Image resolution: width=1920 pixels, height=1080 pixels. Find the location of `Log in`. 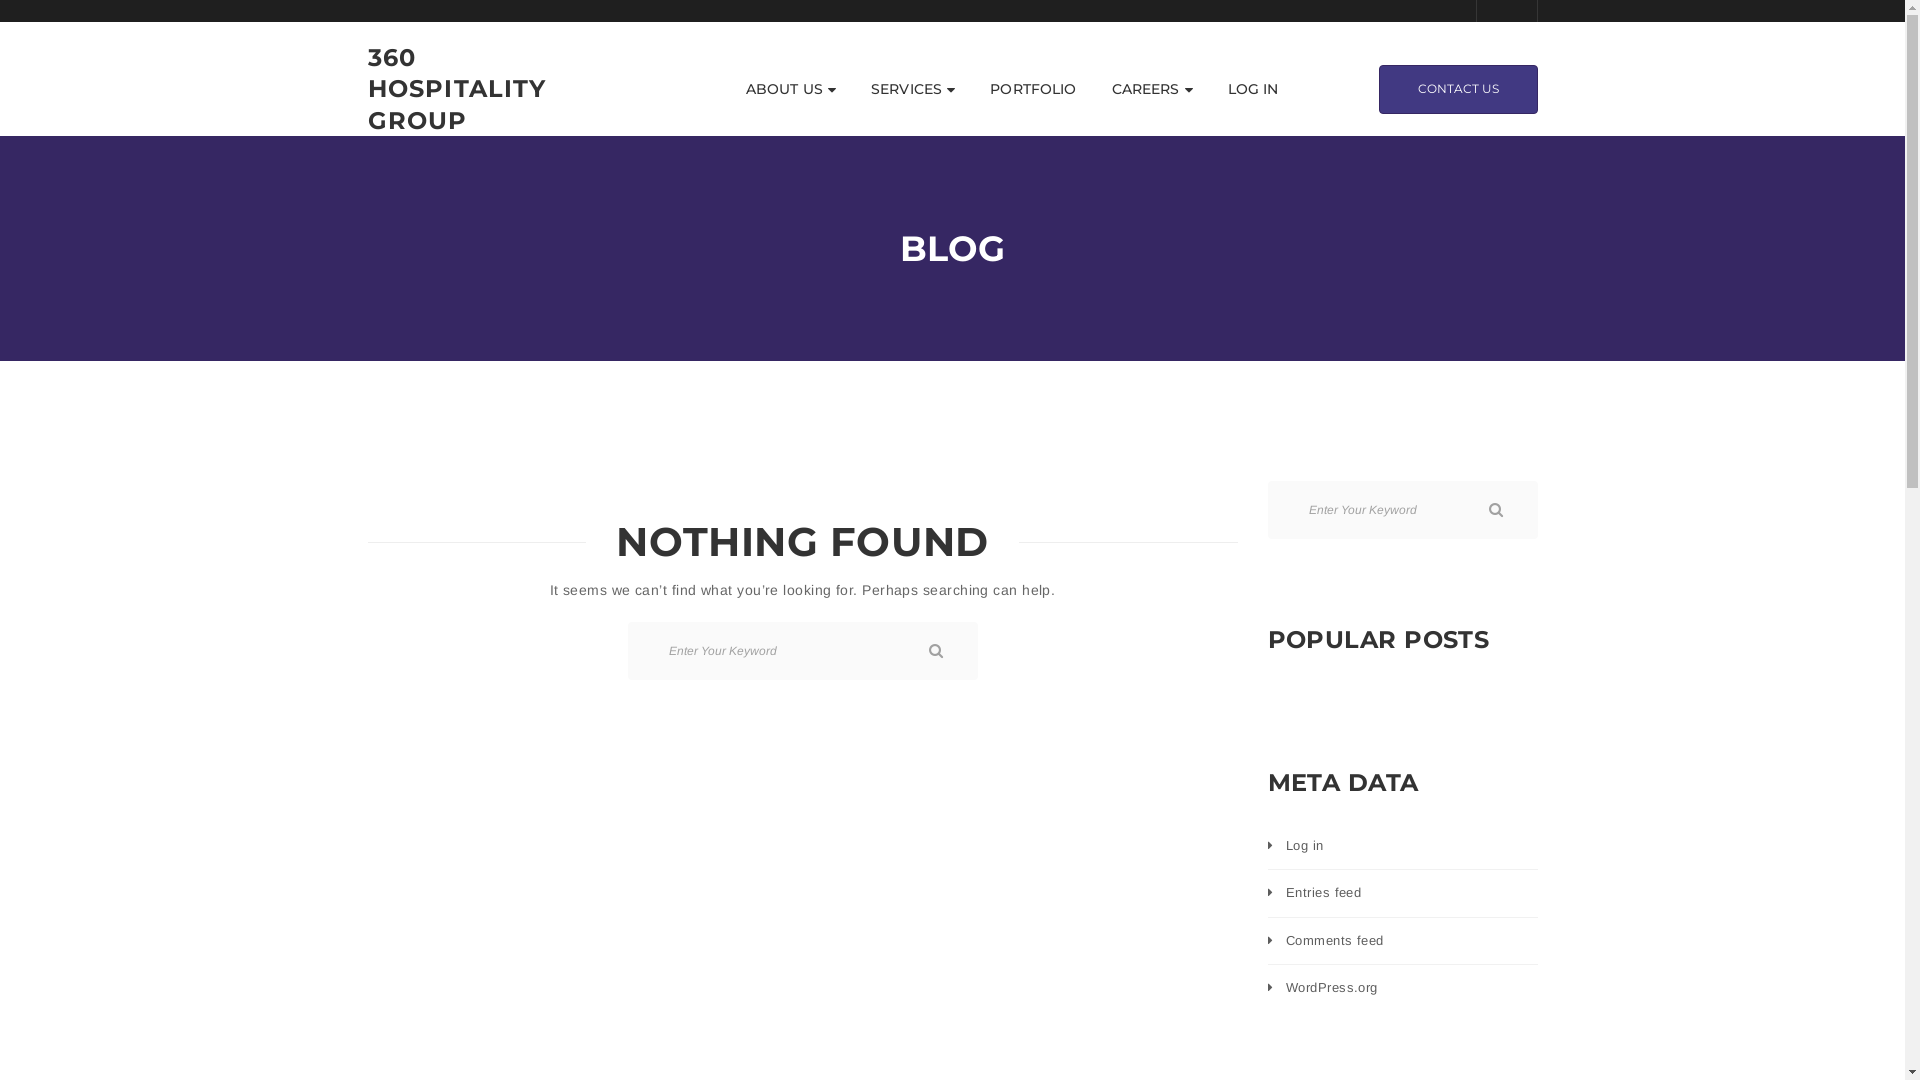

Log in is located at coordinates (1305, 846).